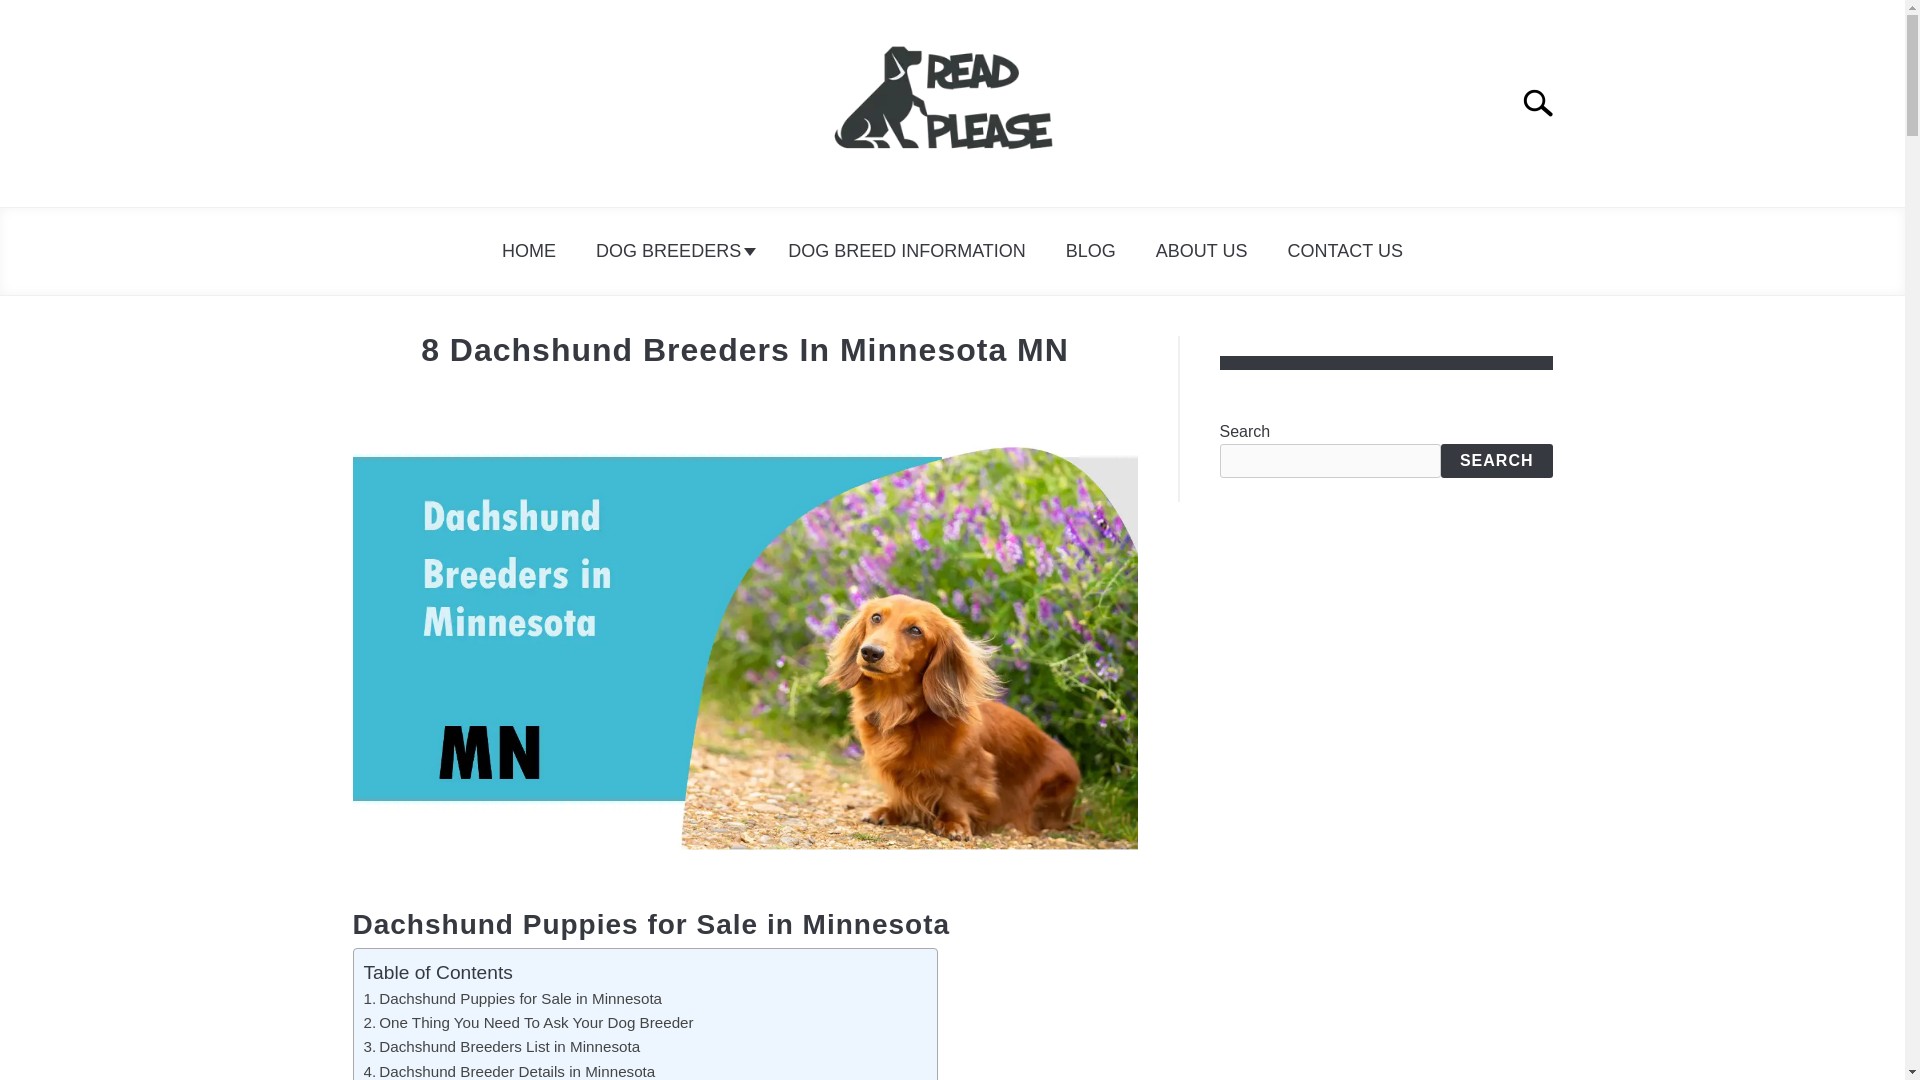 The image size is (1920, 1080). Describe the element at coordinates (502, 1046) in the screenshot. I see `Dachshund Breeders List in Minnesota` at that location.